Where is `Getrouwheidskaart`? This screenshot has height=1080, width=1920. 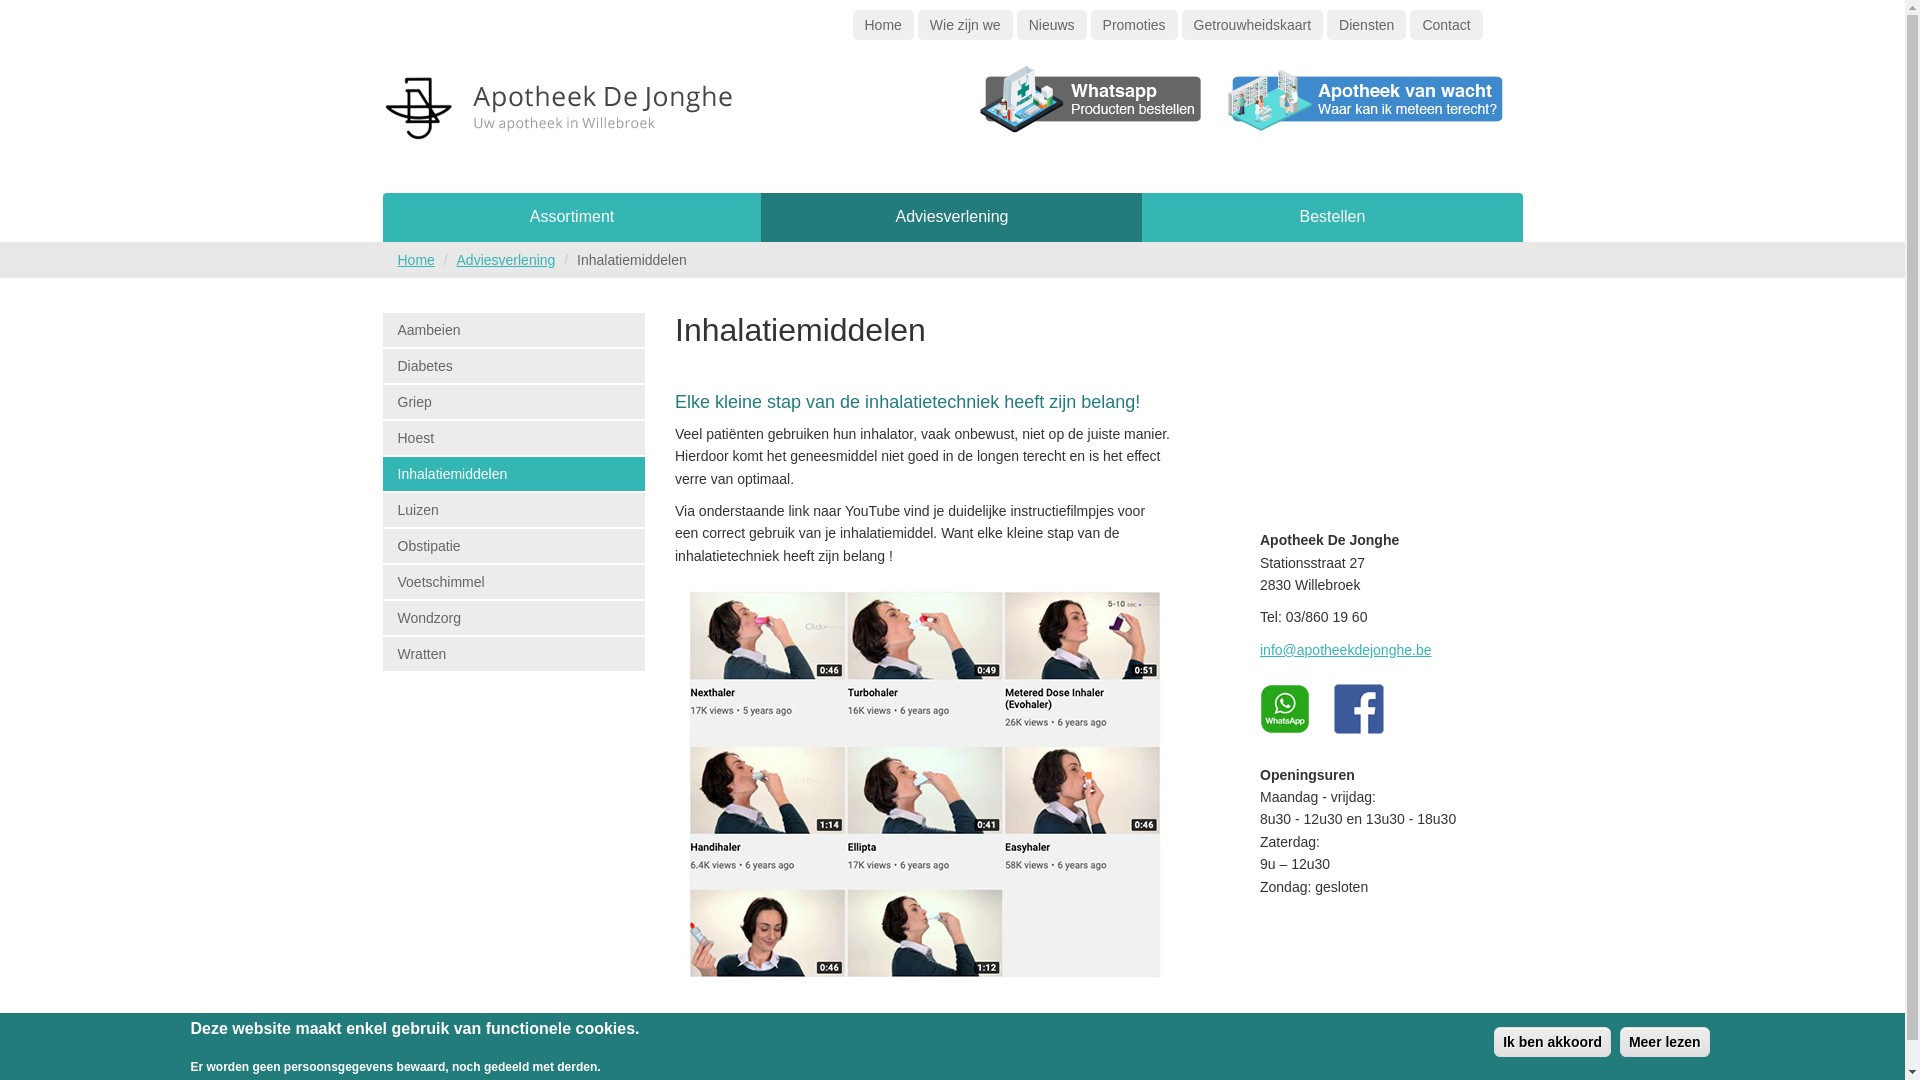 Getrouwheidskaart is located at coordinates (1253, 25).